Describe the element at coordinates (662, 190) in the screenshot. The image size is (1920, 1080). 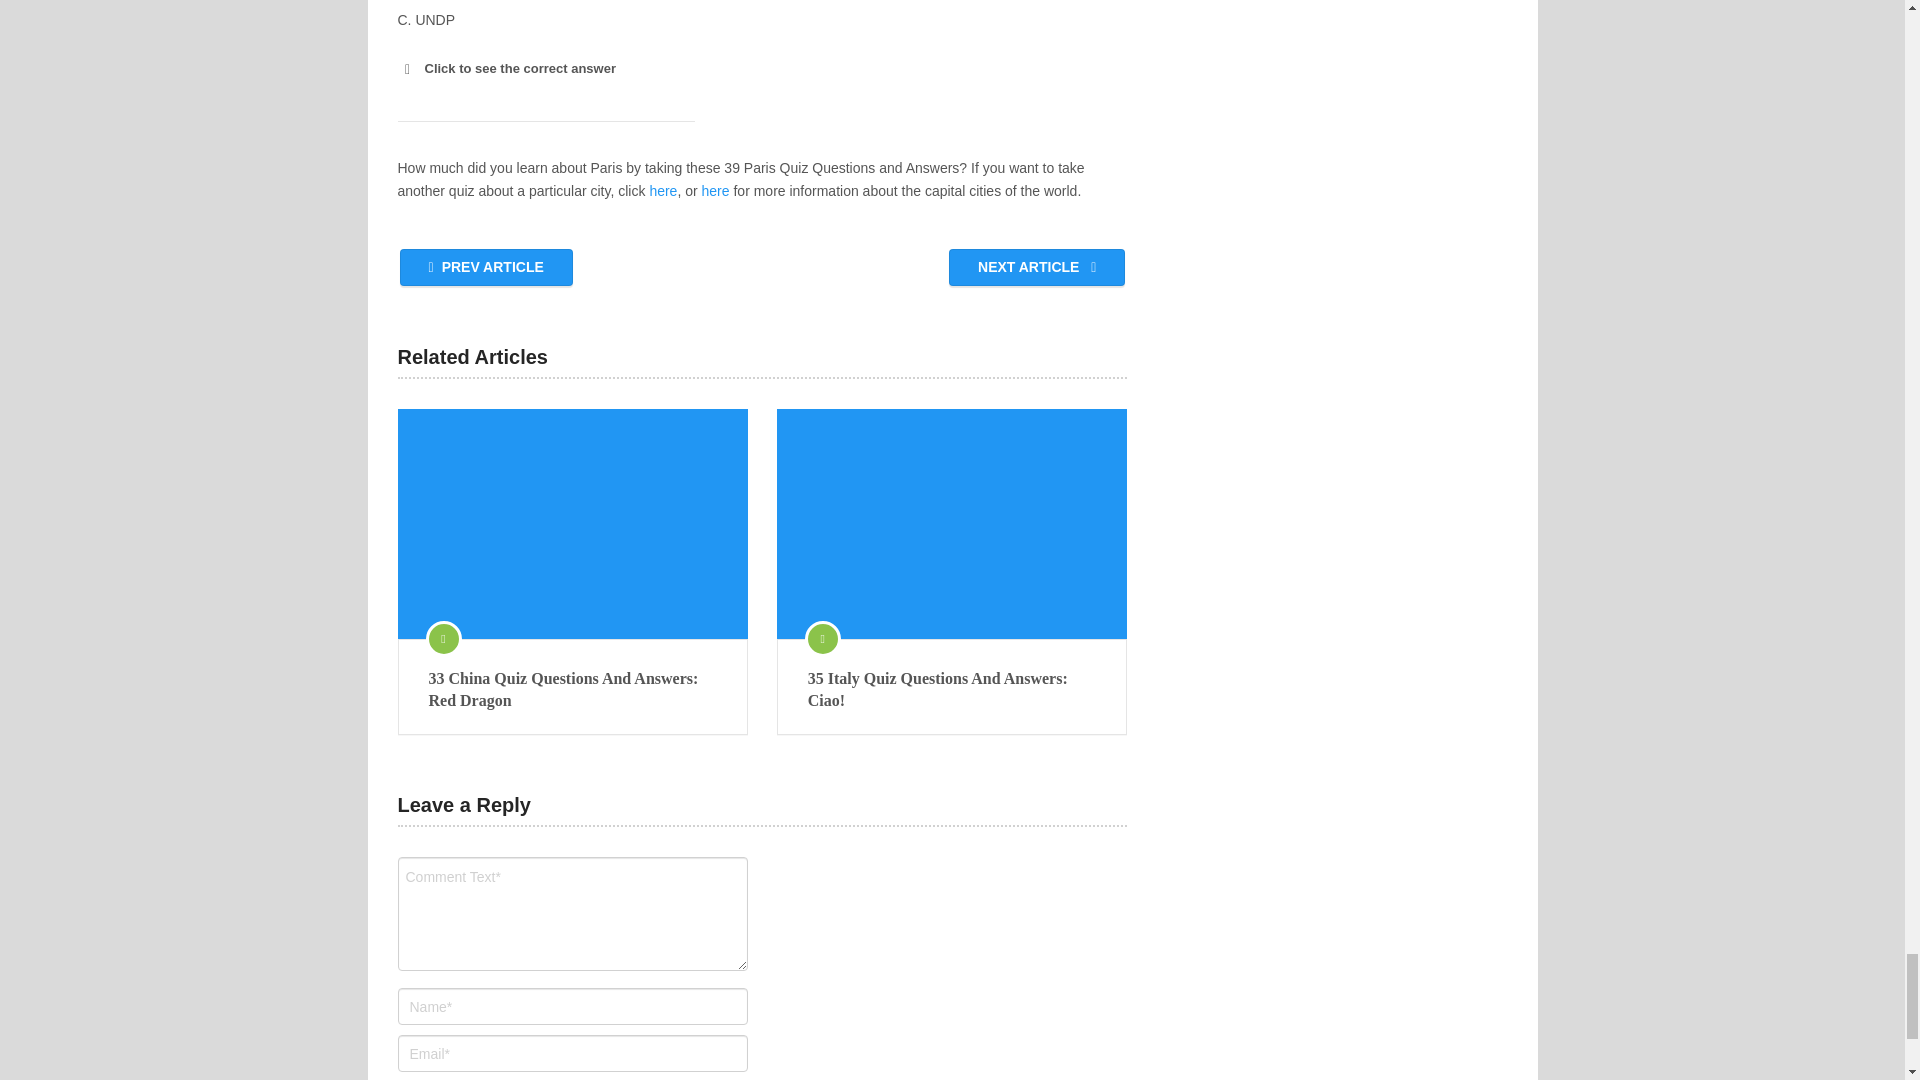
I see `here` at that location.